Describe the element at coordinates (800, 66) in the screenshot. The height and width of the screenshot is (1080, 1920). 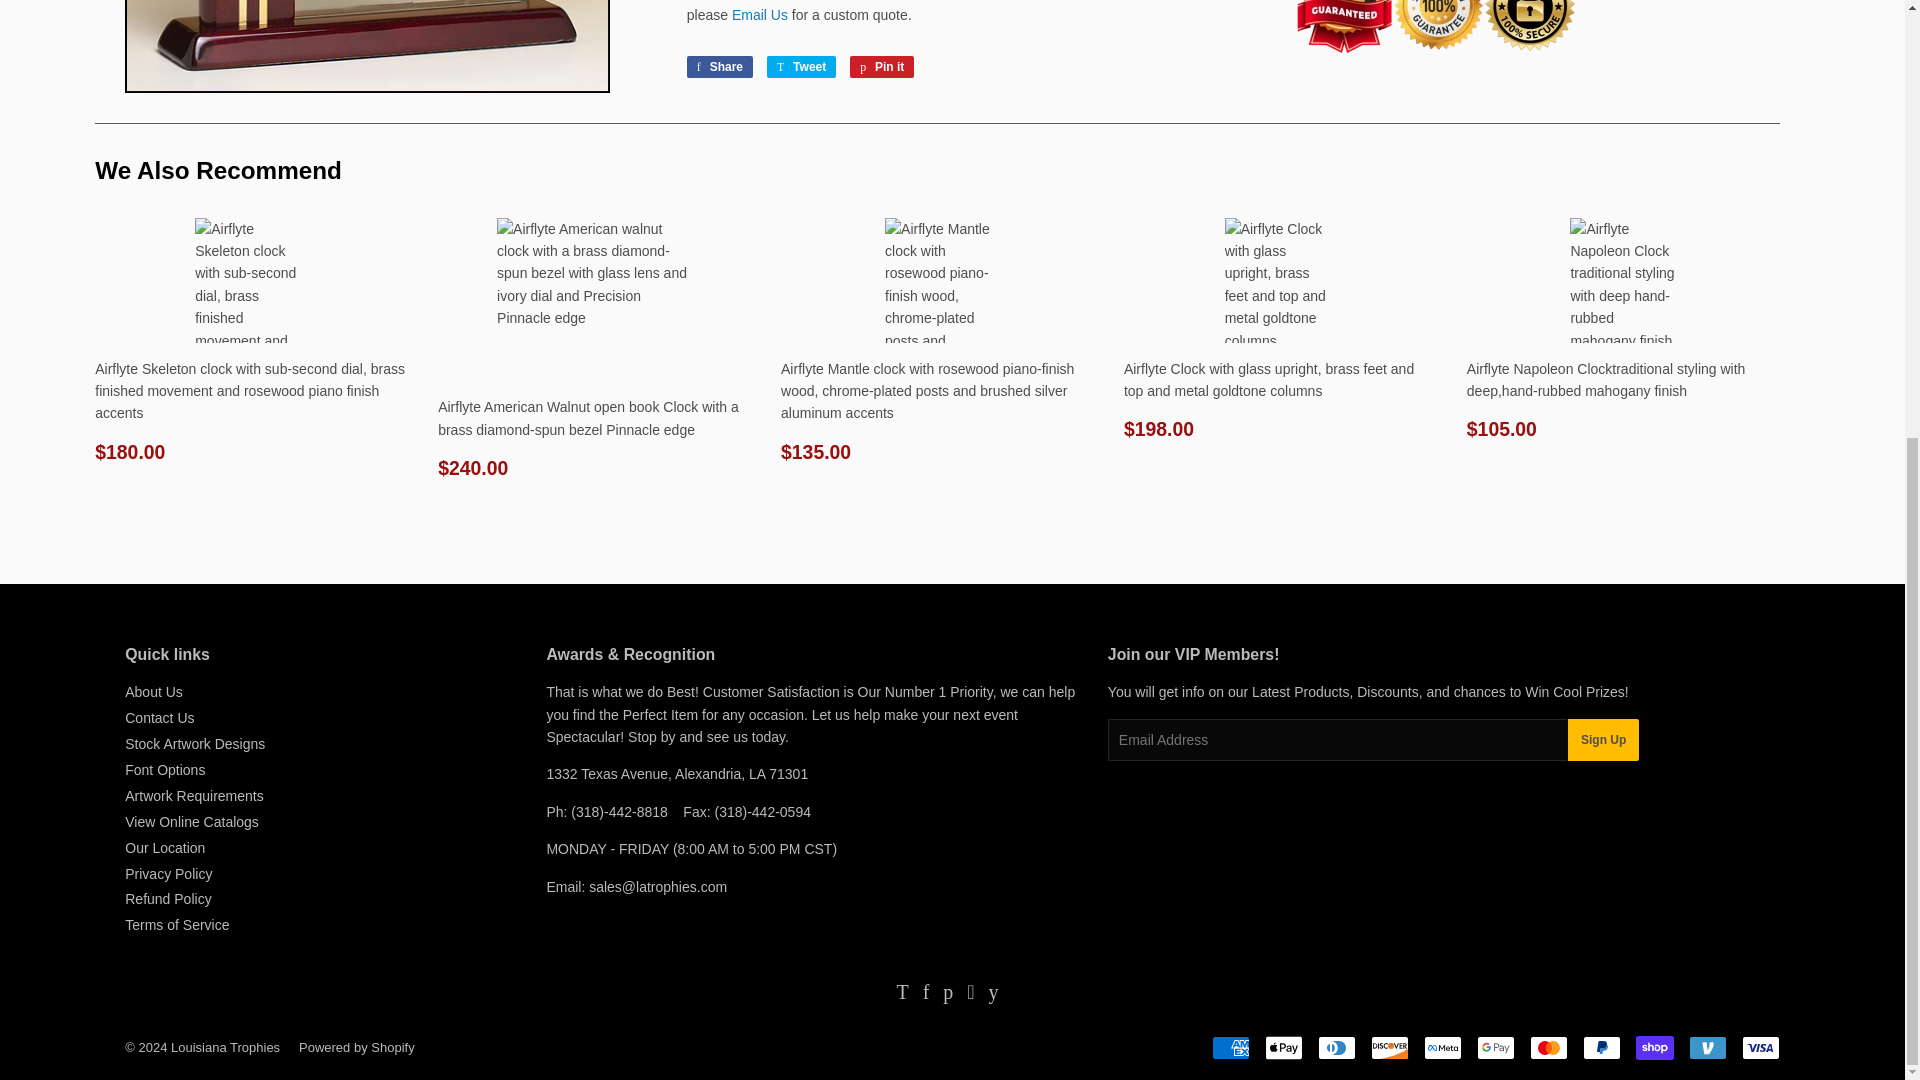
I see `Tweet on Twitter` at that location.